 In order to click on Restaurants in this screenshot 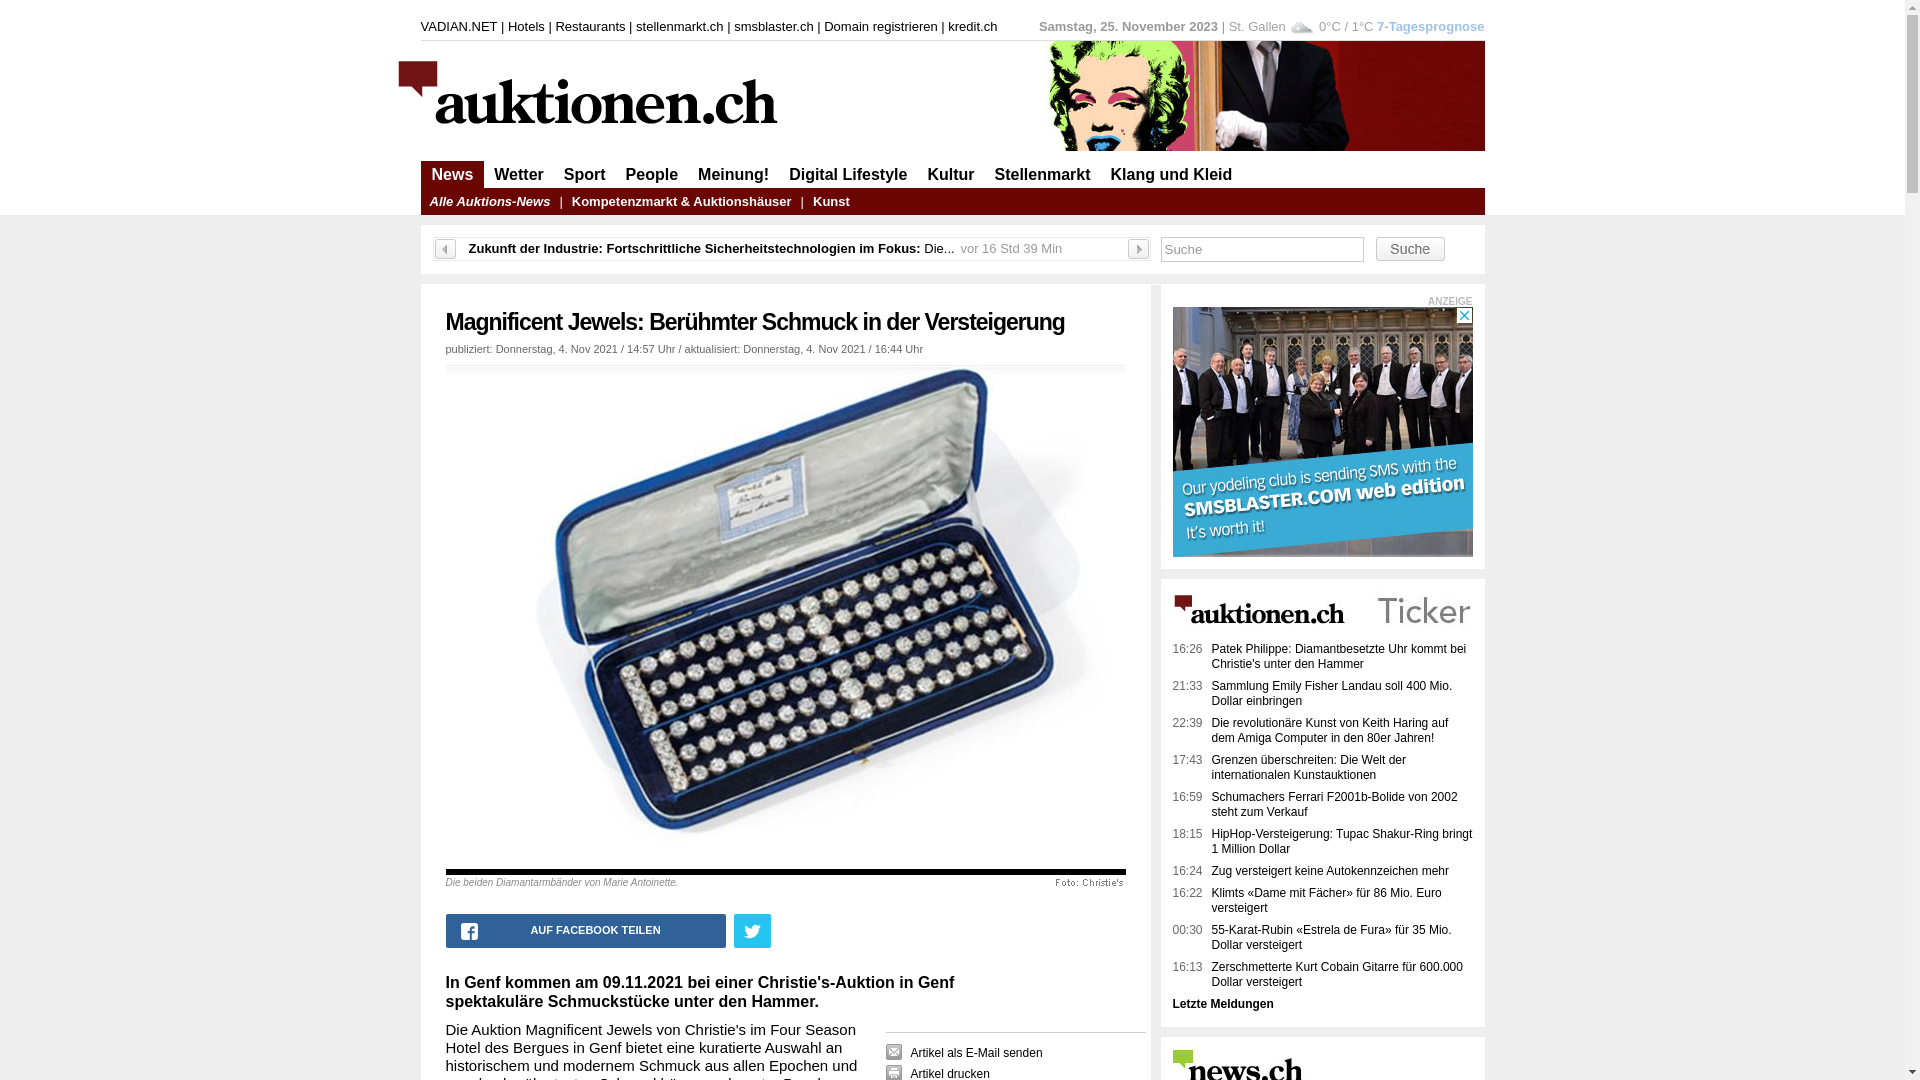, I will do `click(590, 26)`.